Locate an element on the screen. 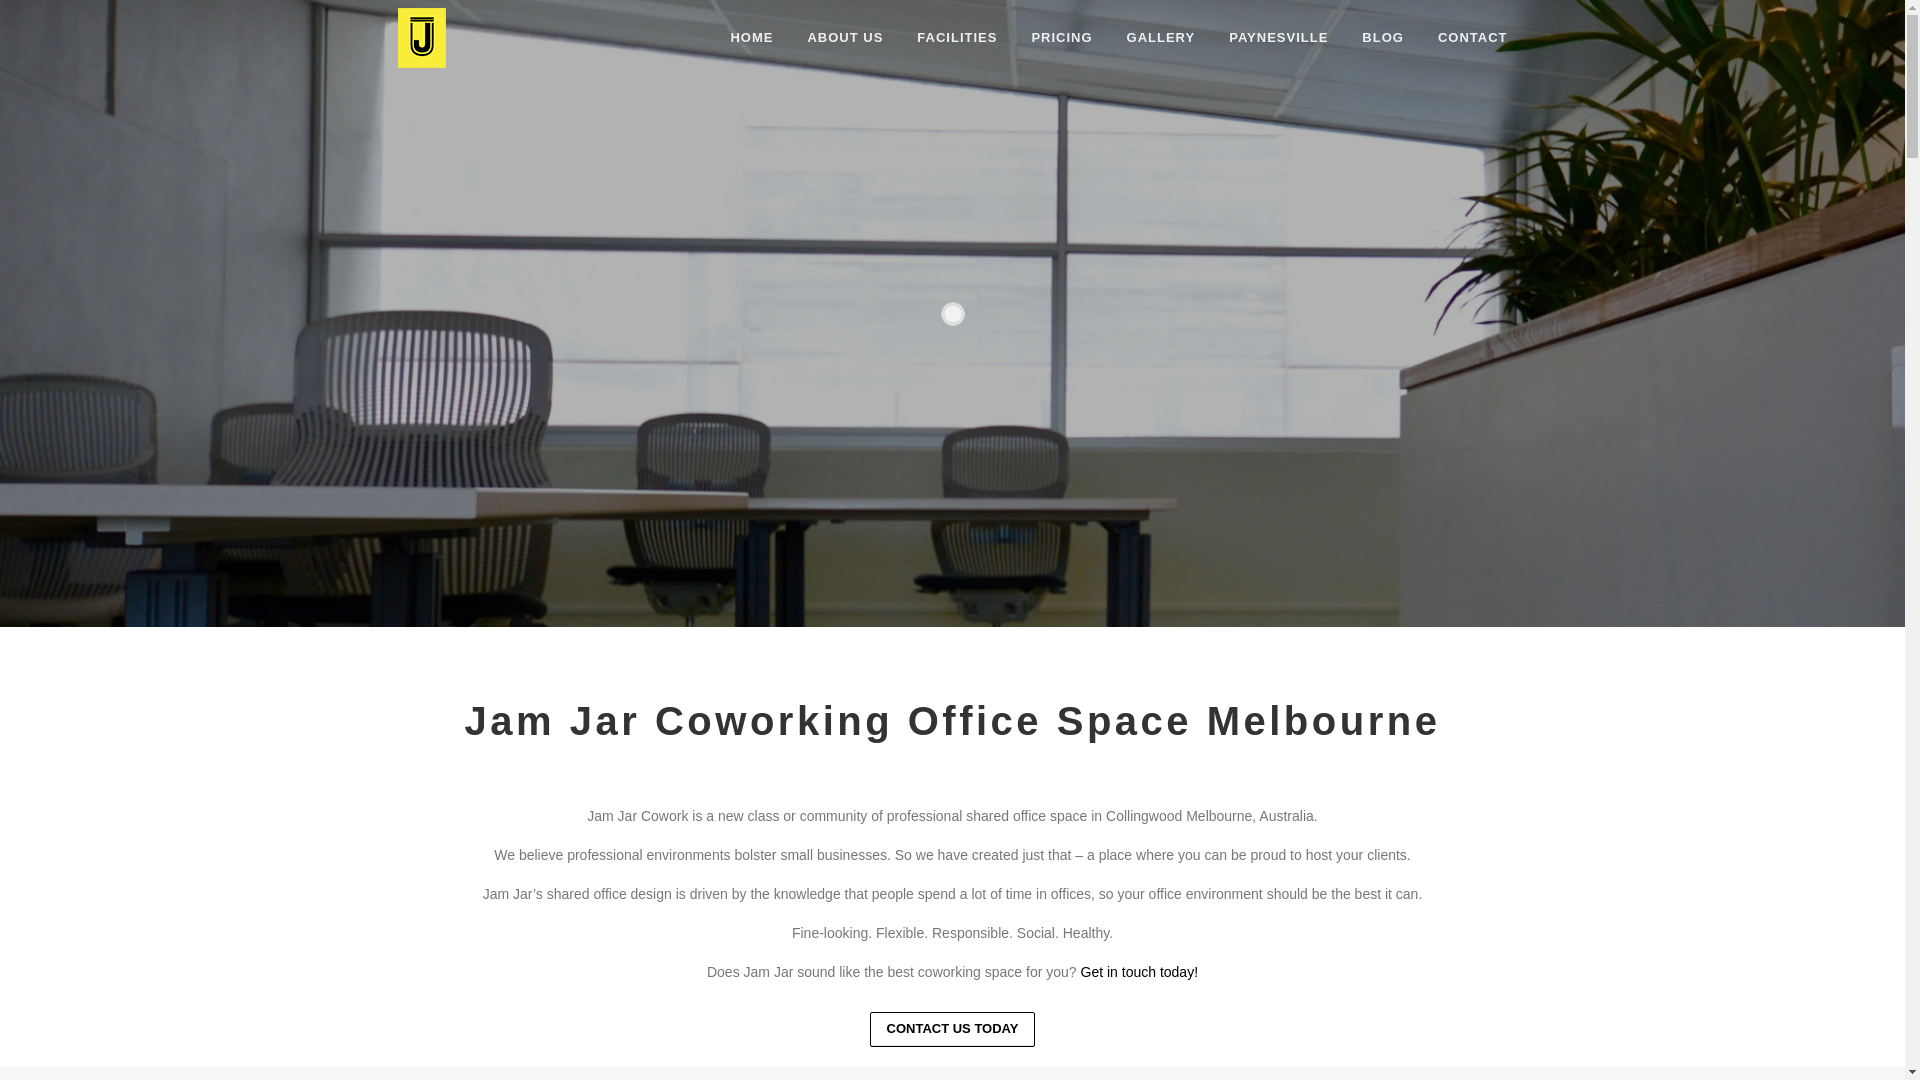  PAYNESVILLE is located at coordinates (1278, 38).